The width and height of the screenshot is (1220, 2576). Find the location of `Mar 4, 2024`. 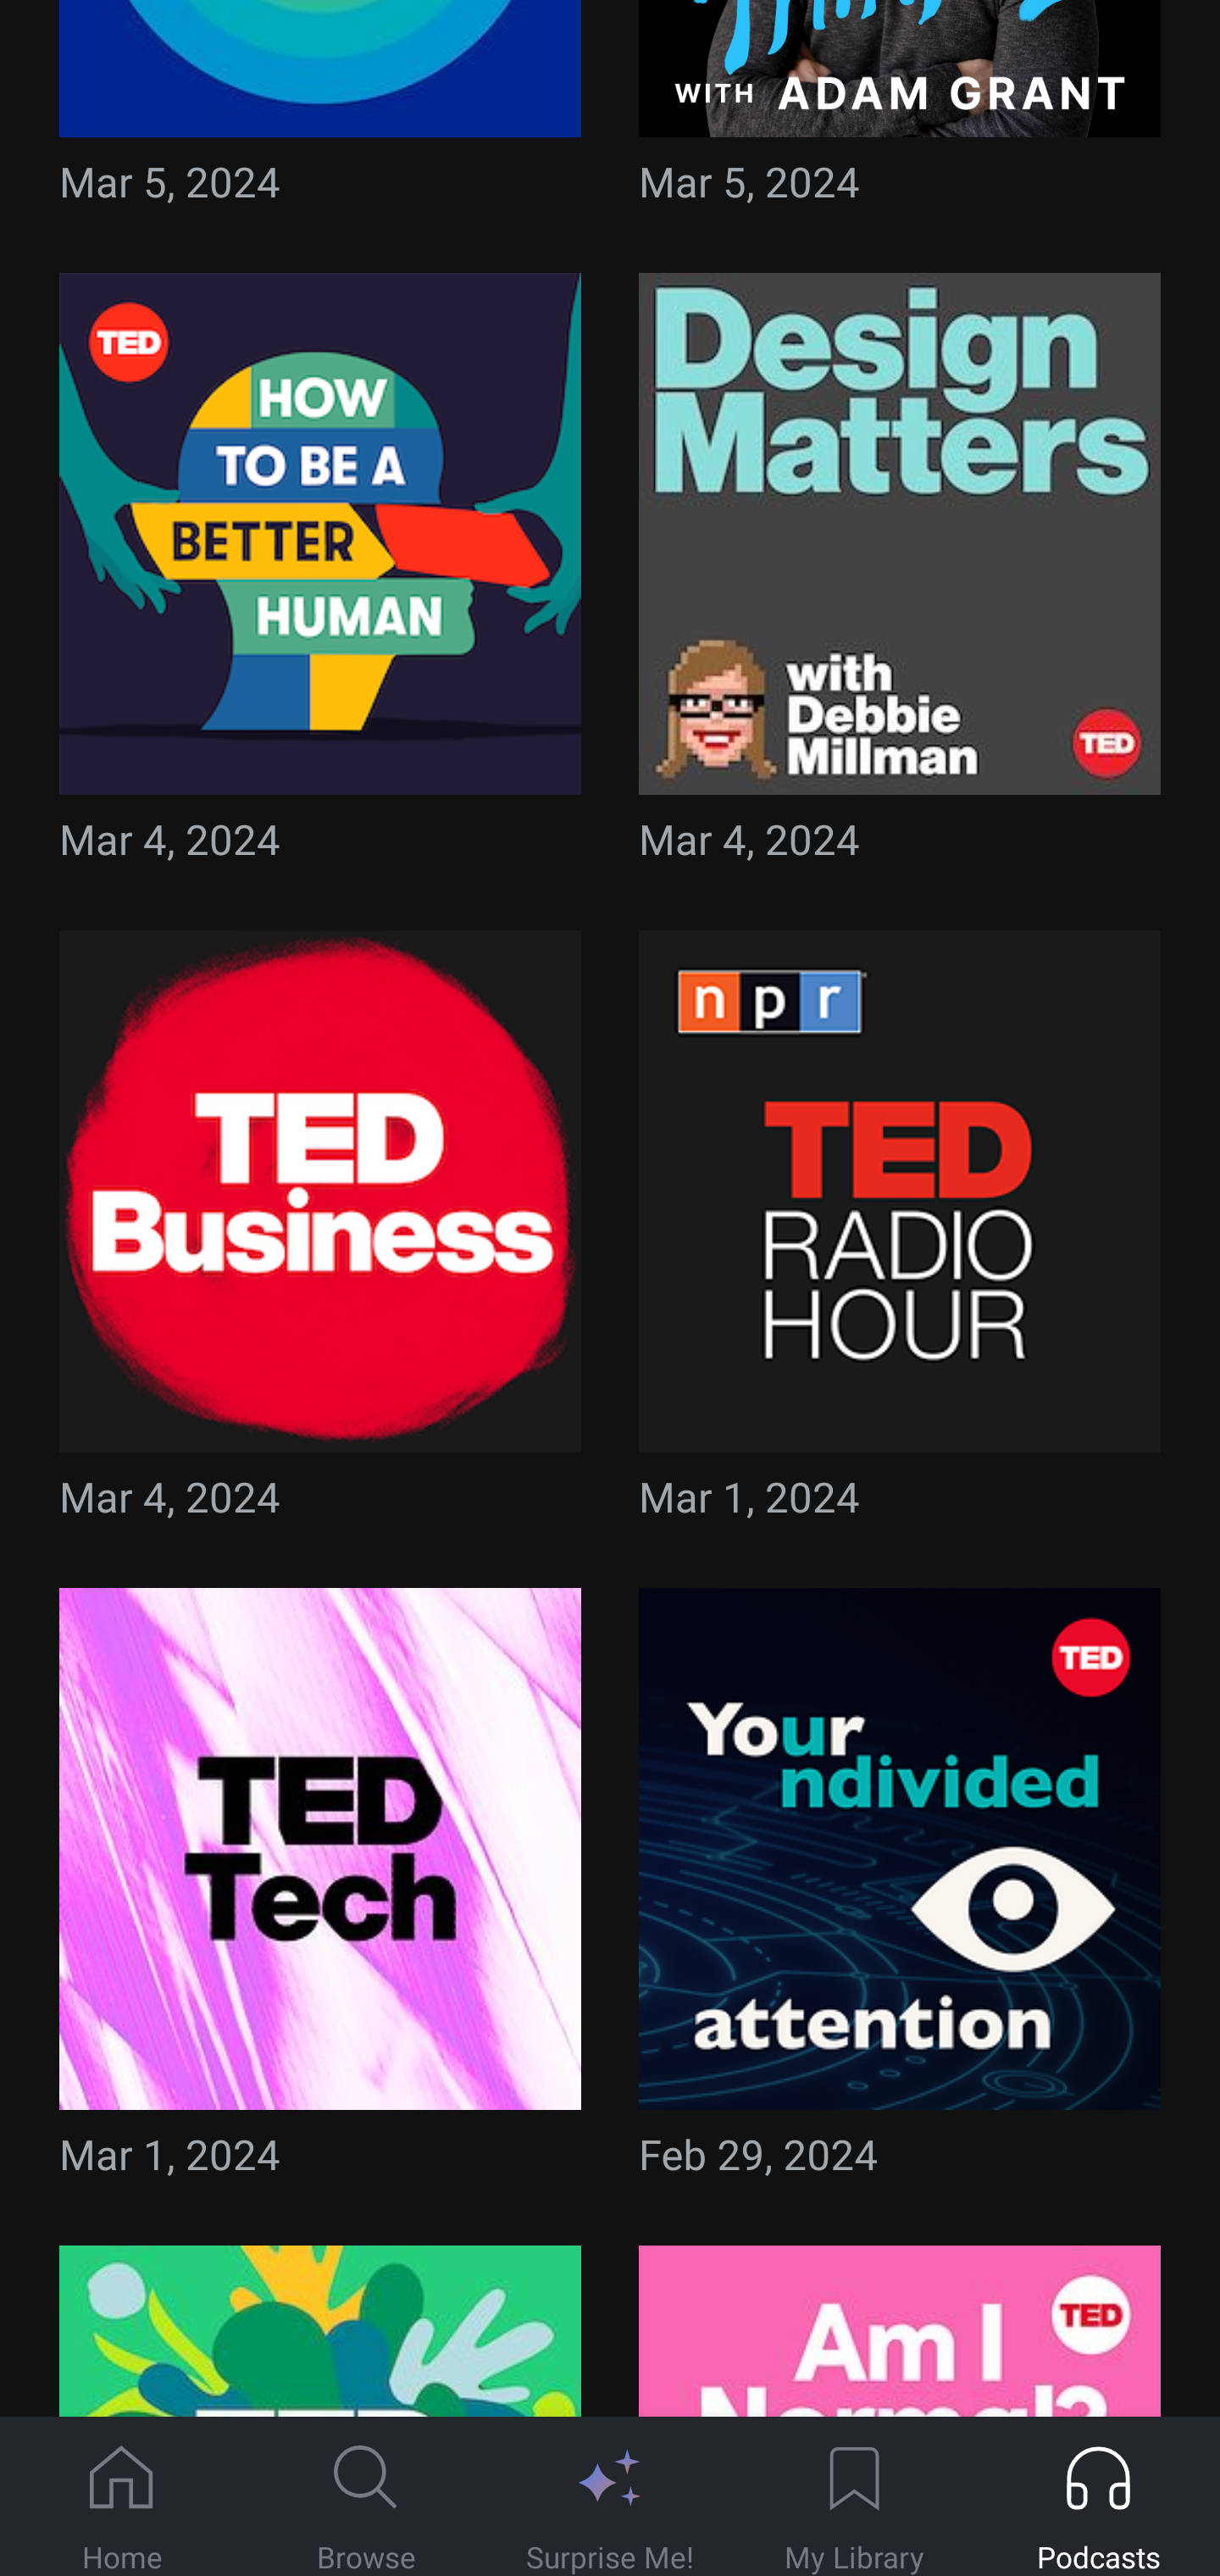

Mar 4, 2024 is located at coordinates (900, 578).